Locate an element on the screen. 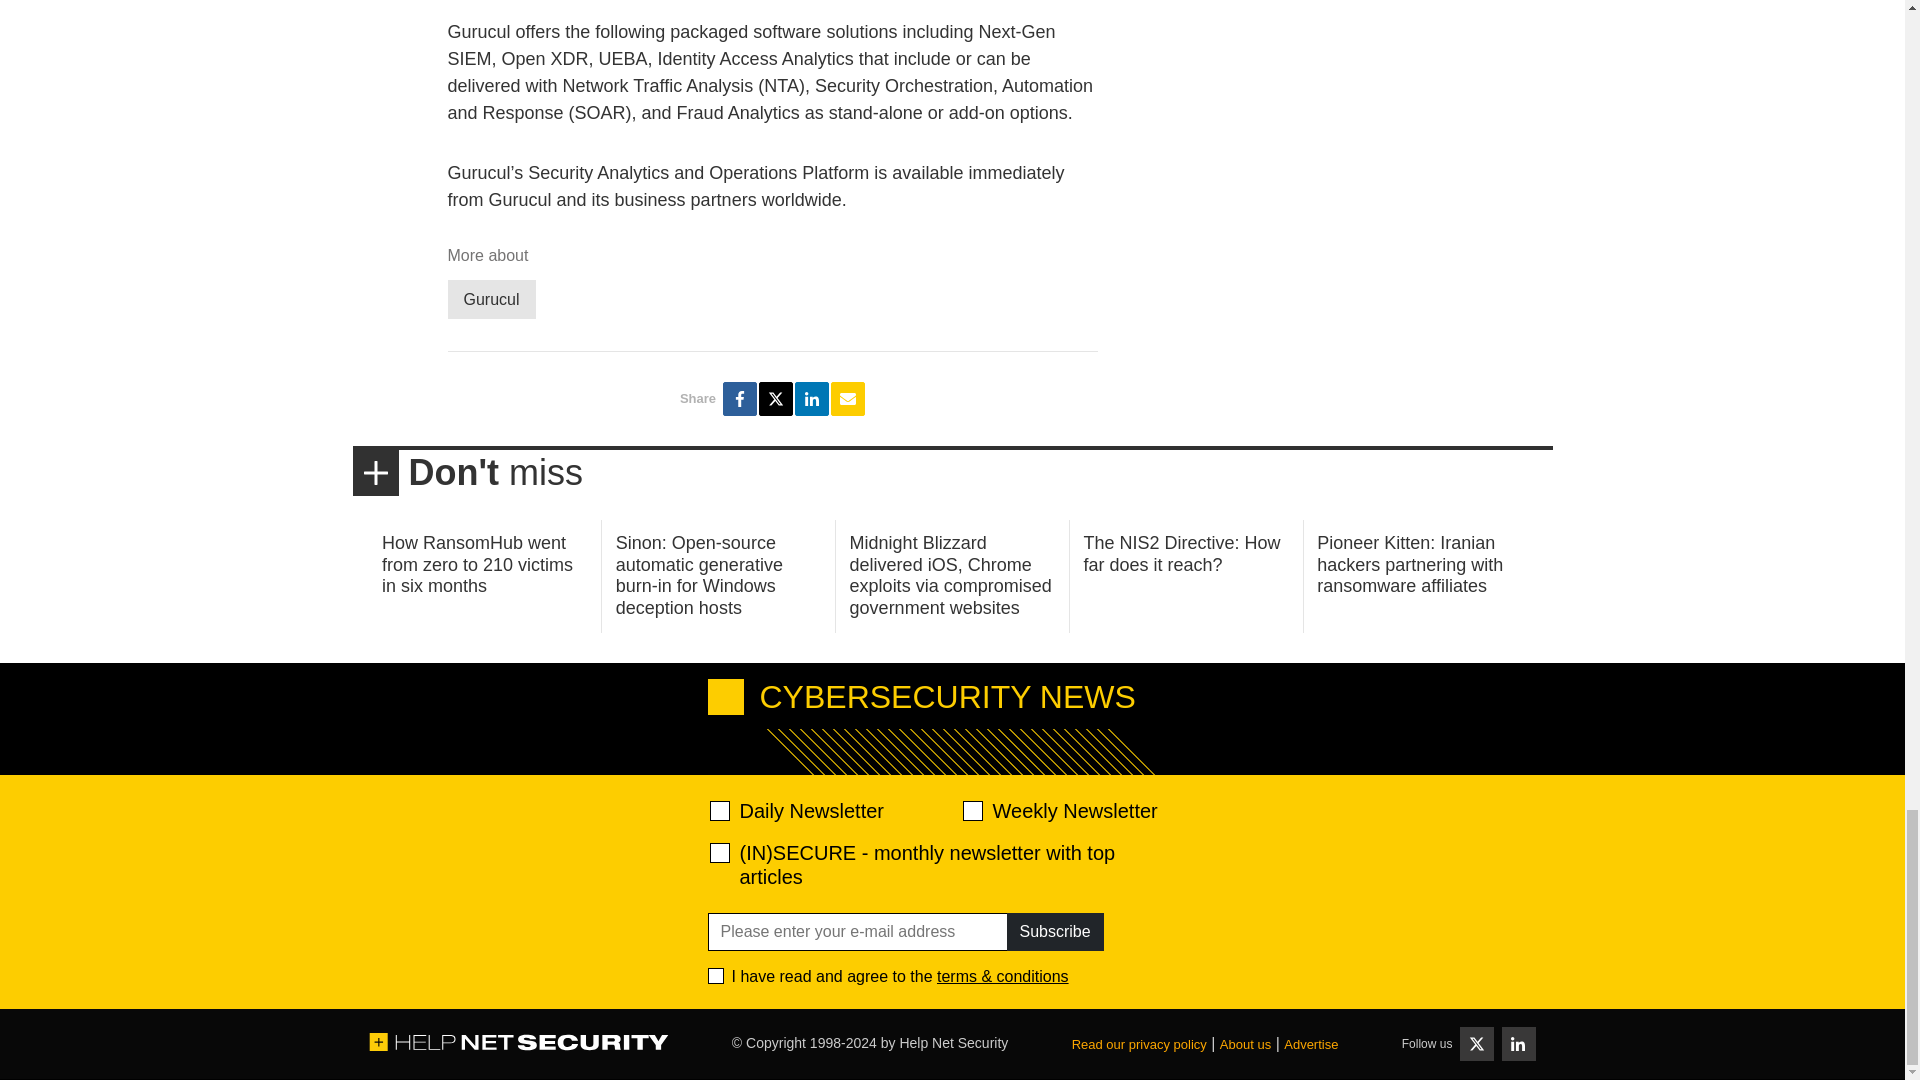 This screenshot has height=1080, width=1920. d2d471aafa is located at coordinates (971, 810).